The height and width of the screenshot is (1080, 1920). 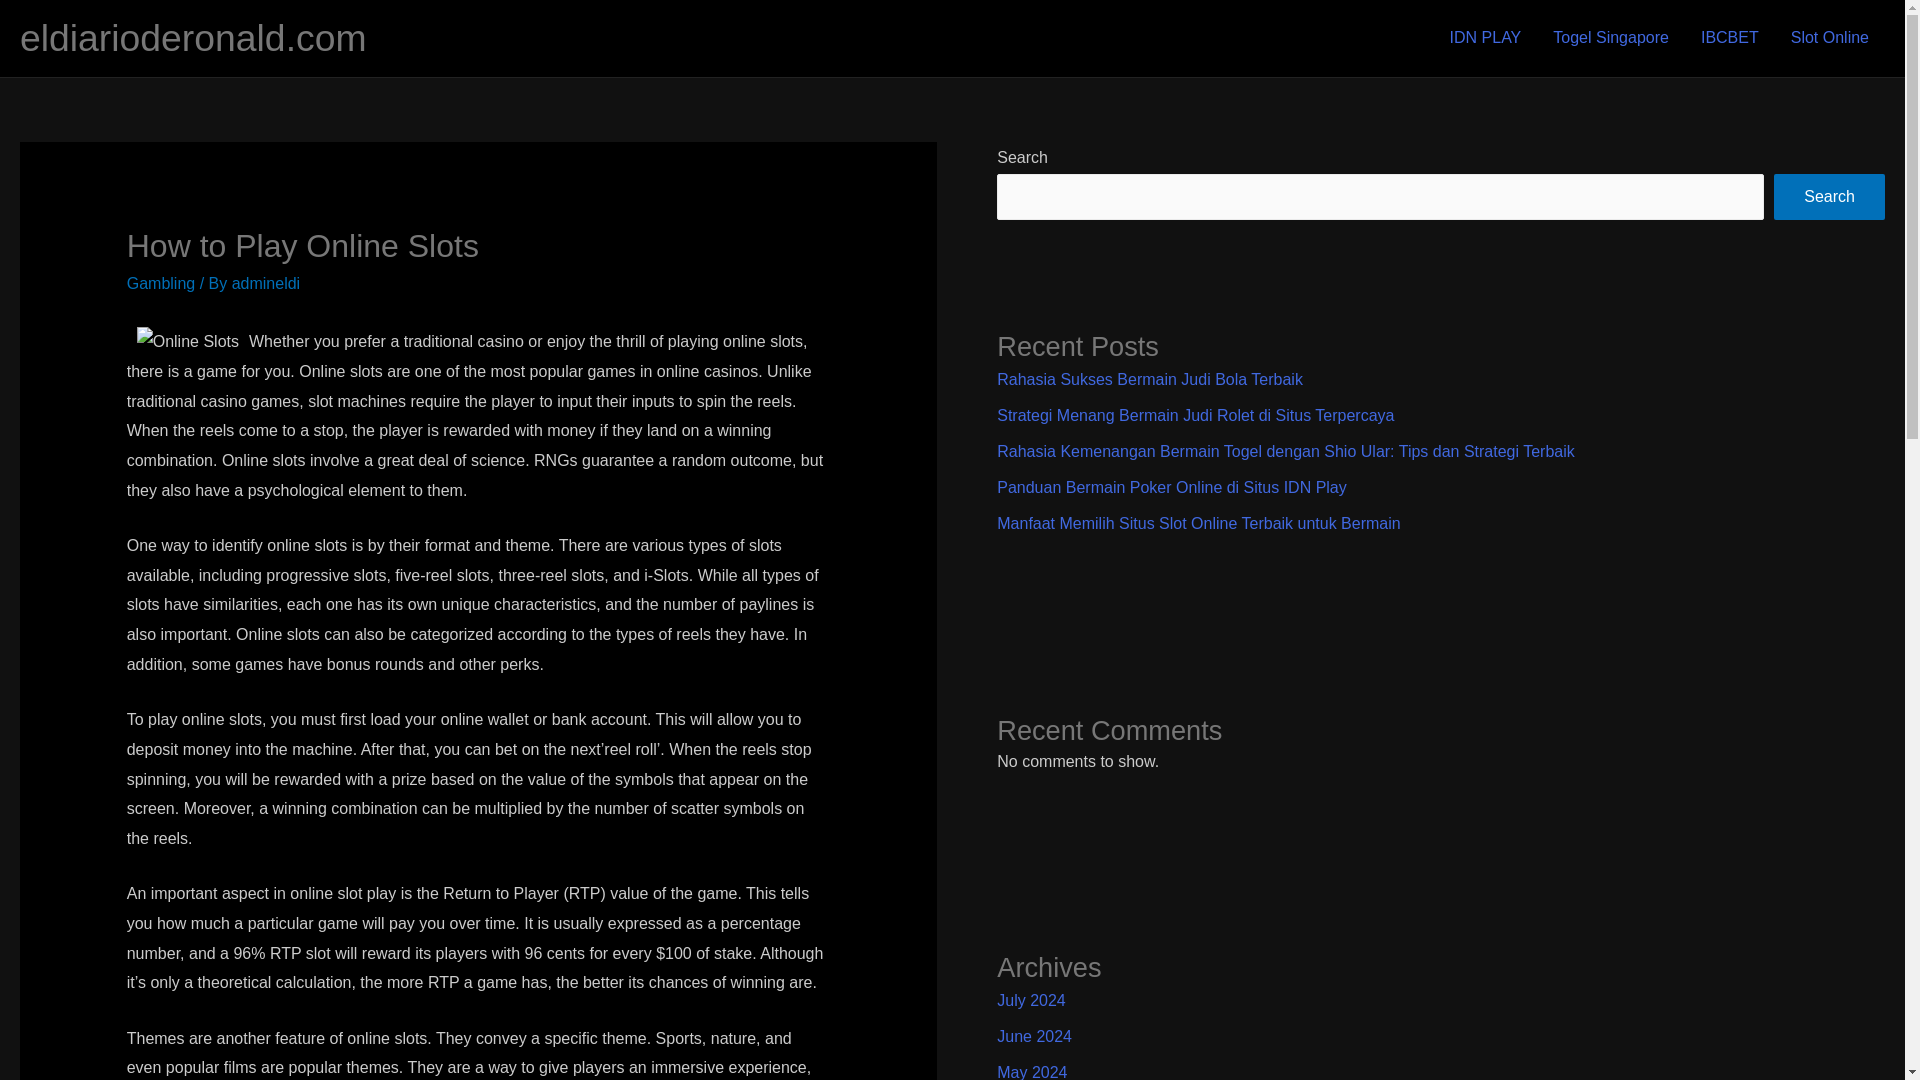 I want to click on IBCBET, so click(x=1730, y=38).